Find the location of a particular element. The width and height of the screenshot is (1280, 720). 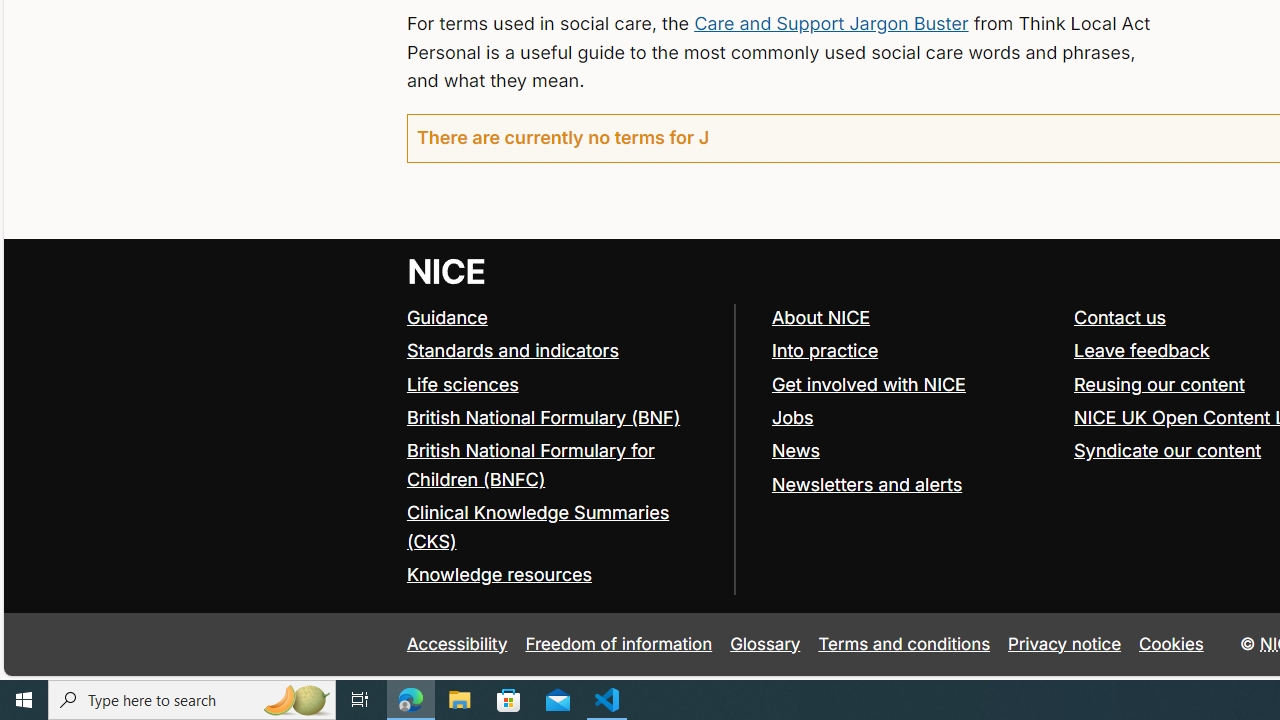

Life sciences is located at coordinates (462, 384).